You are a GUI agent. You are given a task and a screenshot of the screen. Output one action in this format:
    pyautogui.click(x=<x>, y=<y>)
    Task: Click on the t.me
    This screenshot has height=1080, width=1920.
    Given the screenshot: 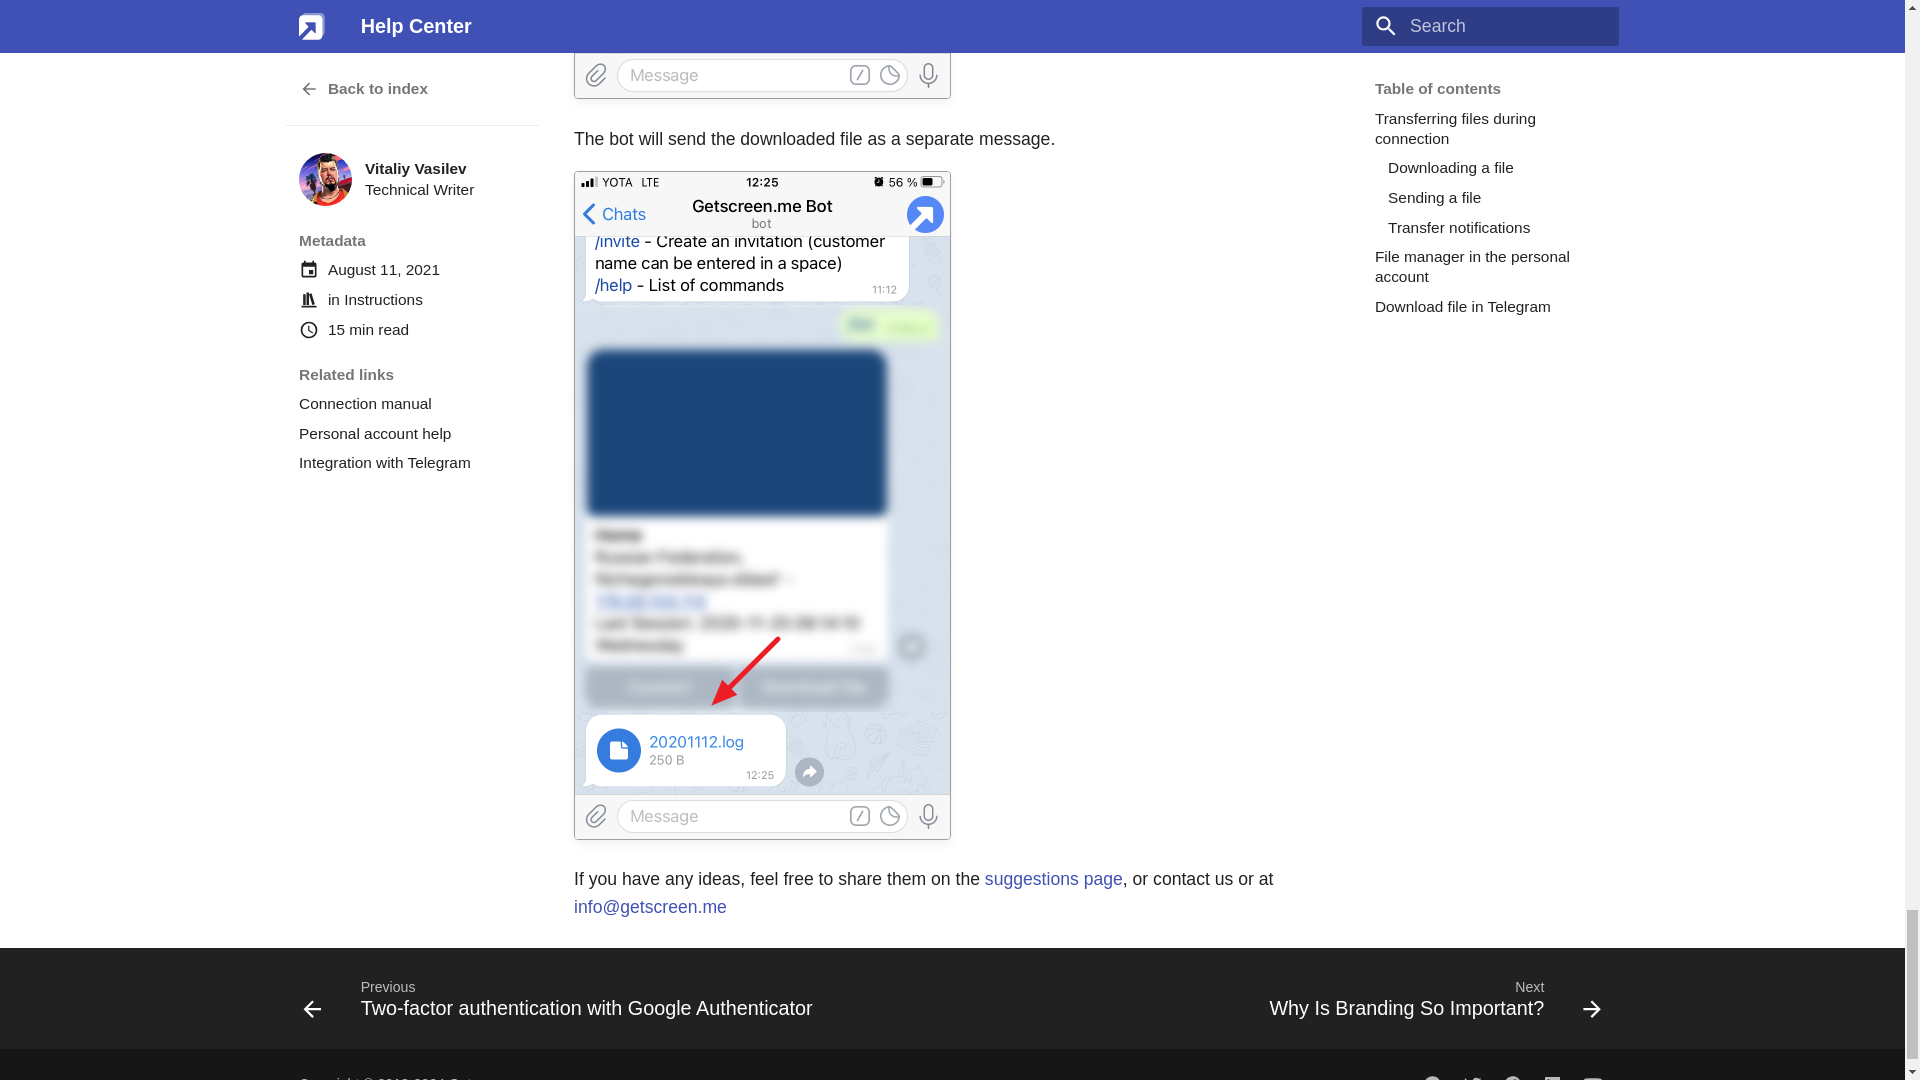 What is the action you would take?
    pyautogui.click(x=1432, y=1074)
    